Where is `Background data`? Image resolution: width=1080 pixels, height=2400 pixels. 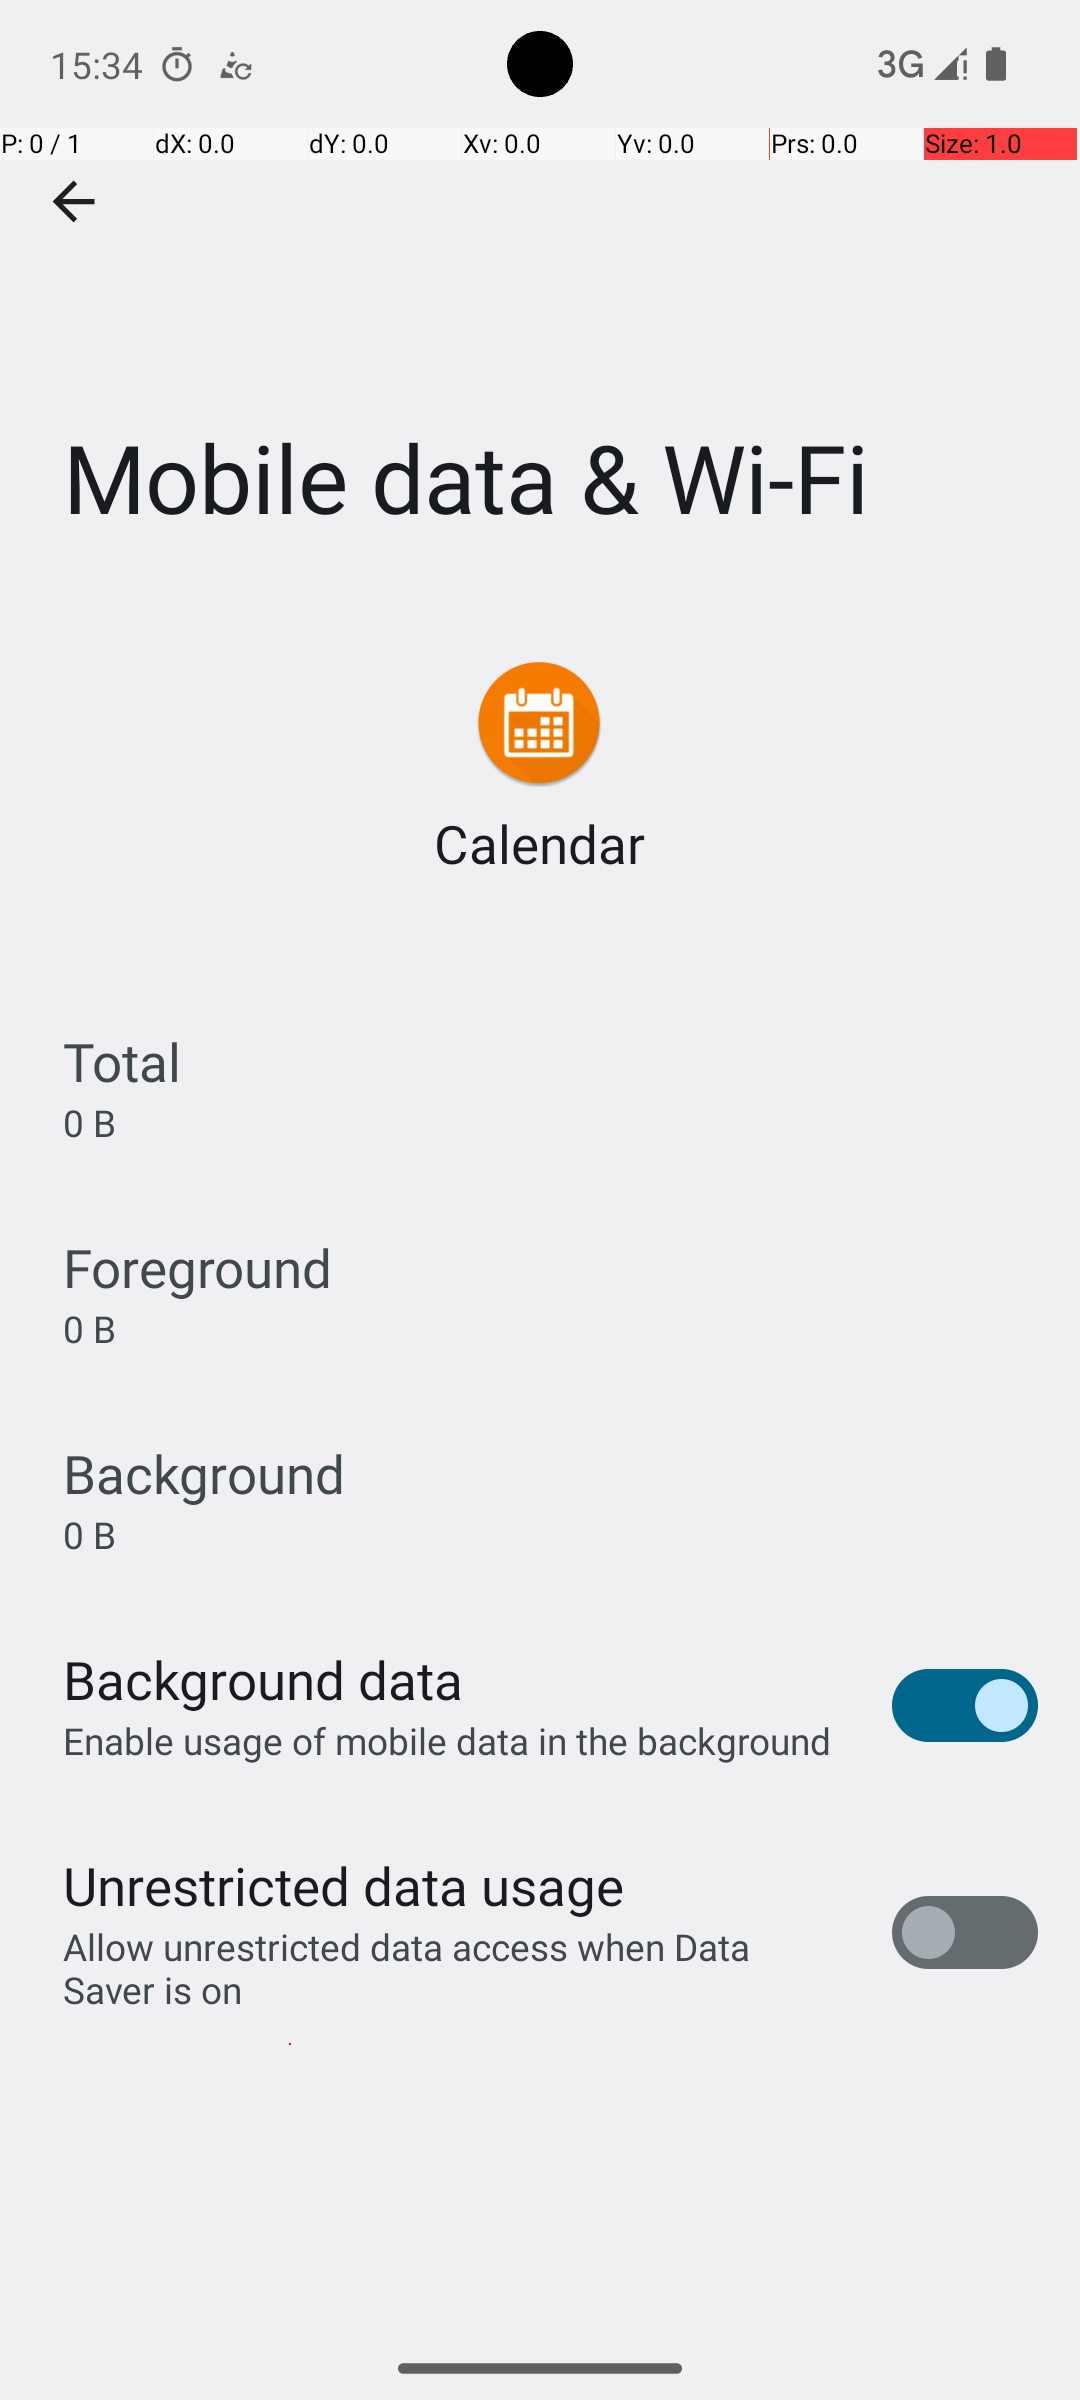
Background data is located at coordinates (263, 1680).